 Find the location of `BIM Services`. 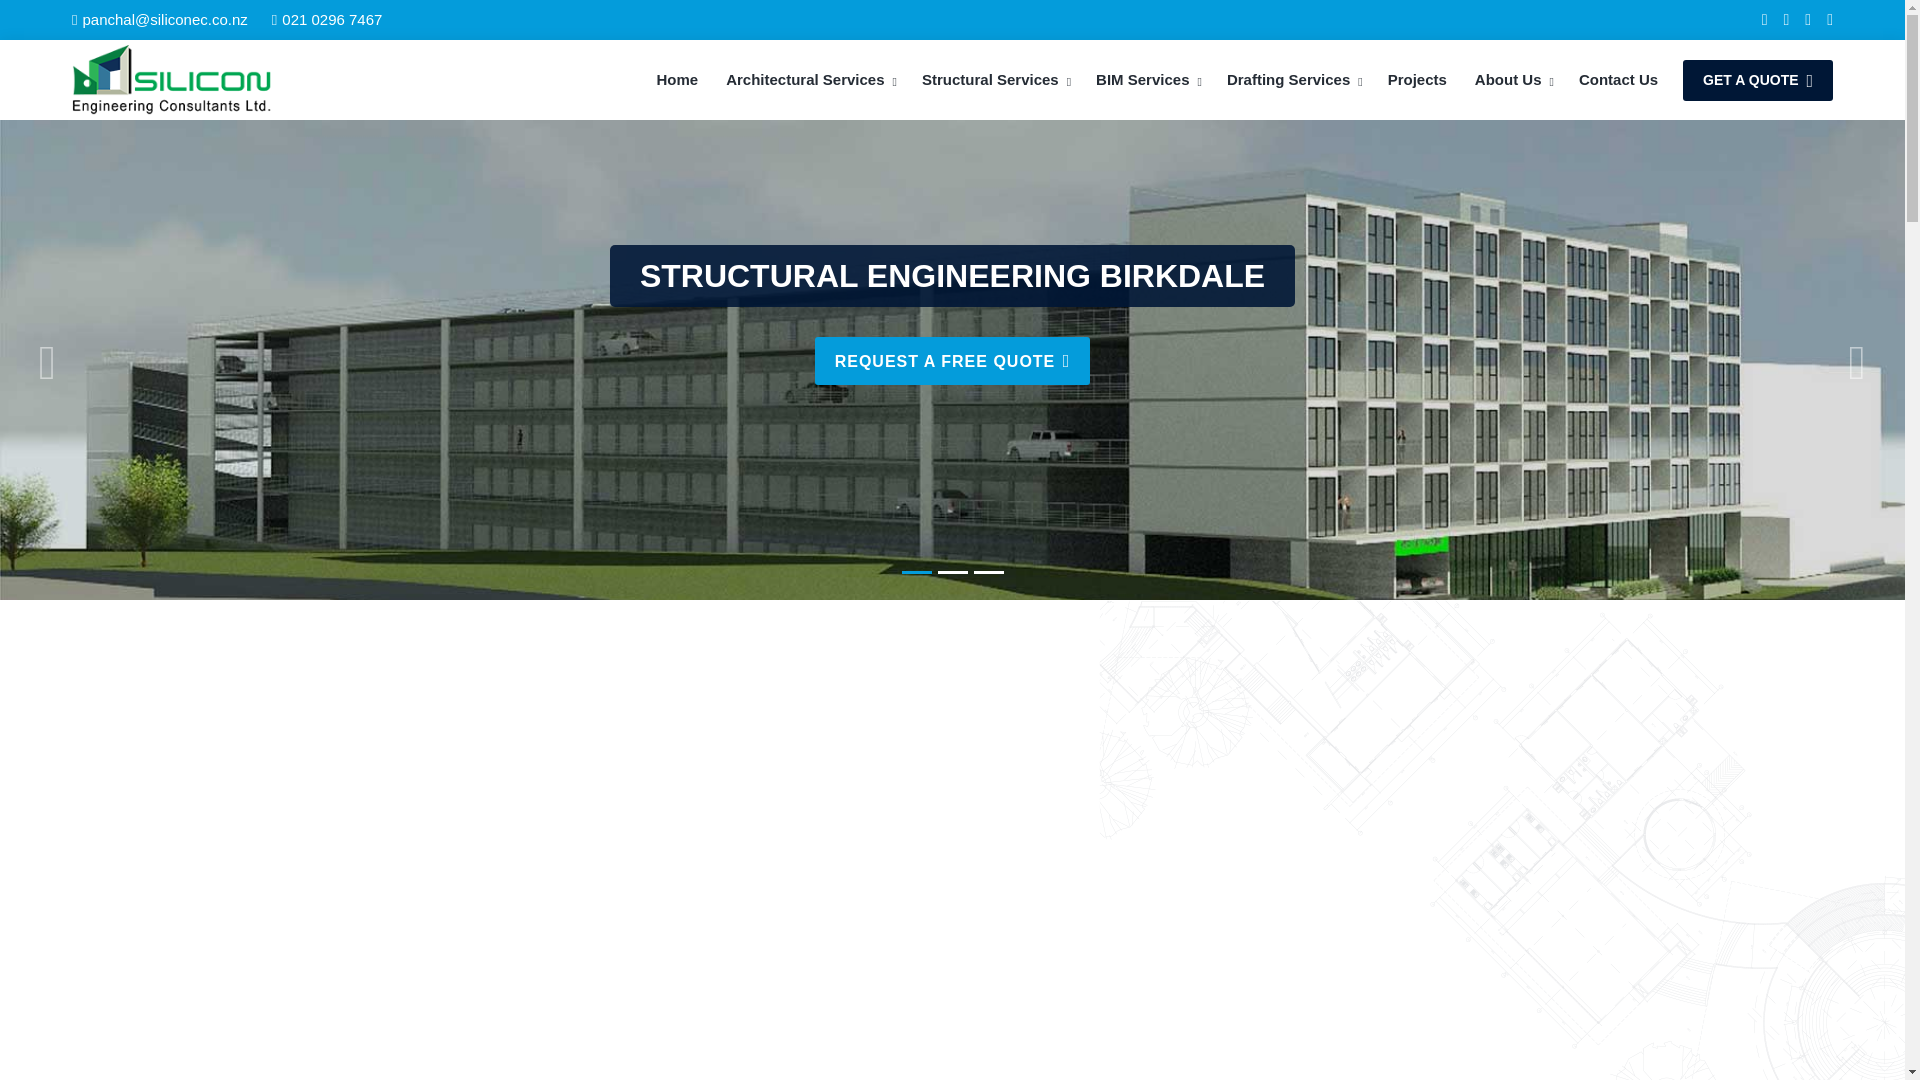

BIM Services is located at coordinates (1146, 80).